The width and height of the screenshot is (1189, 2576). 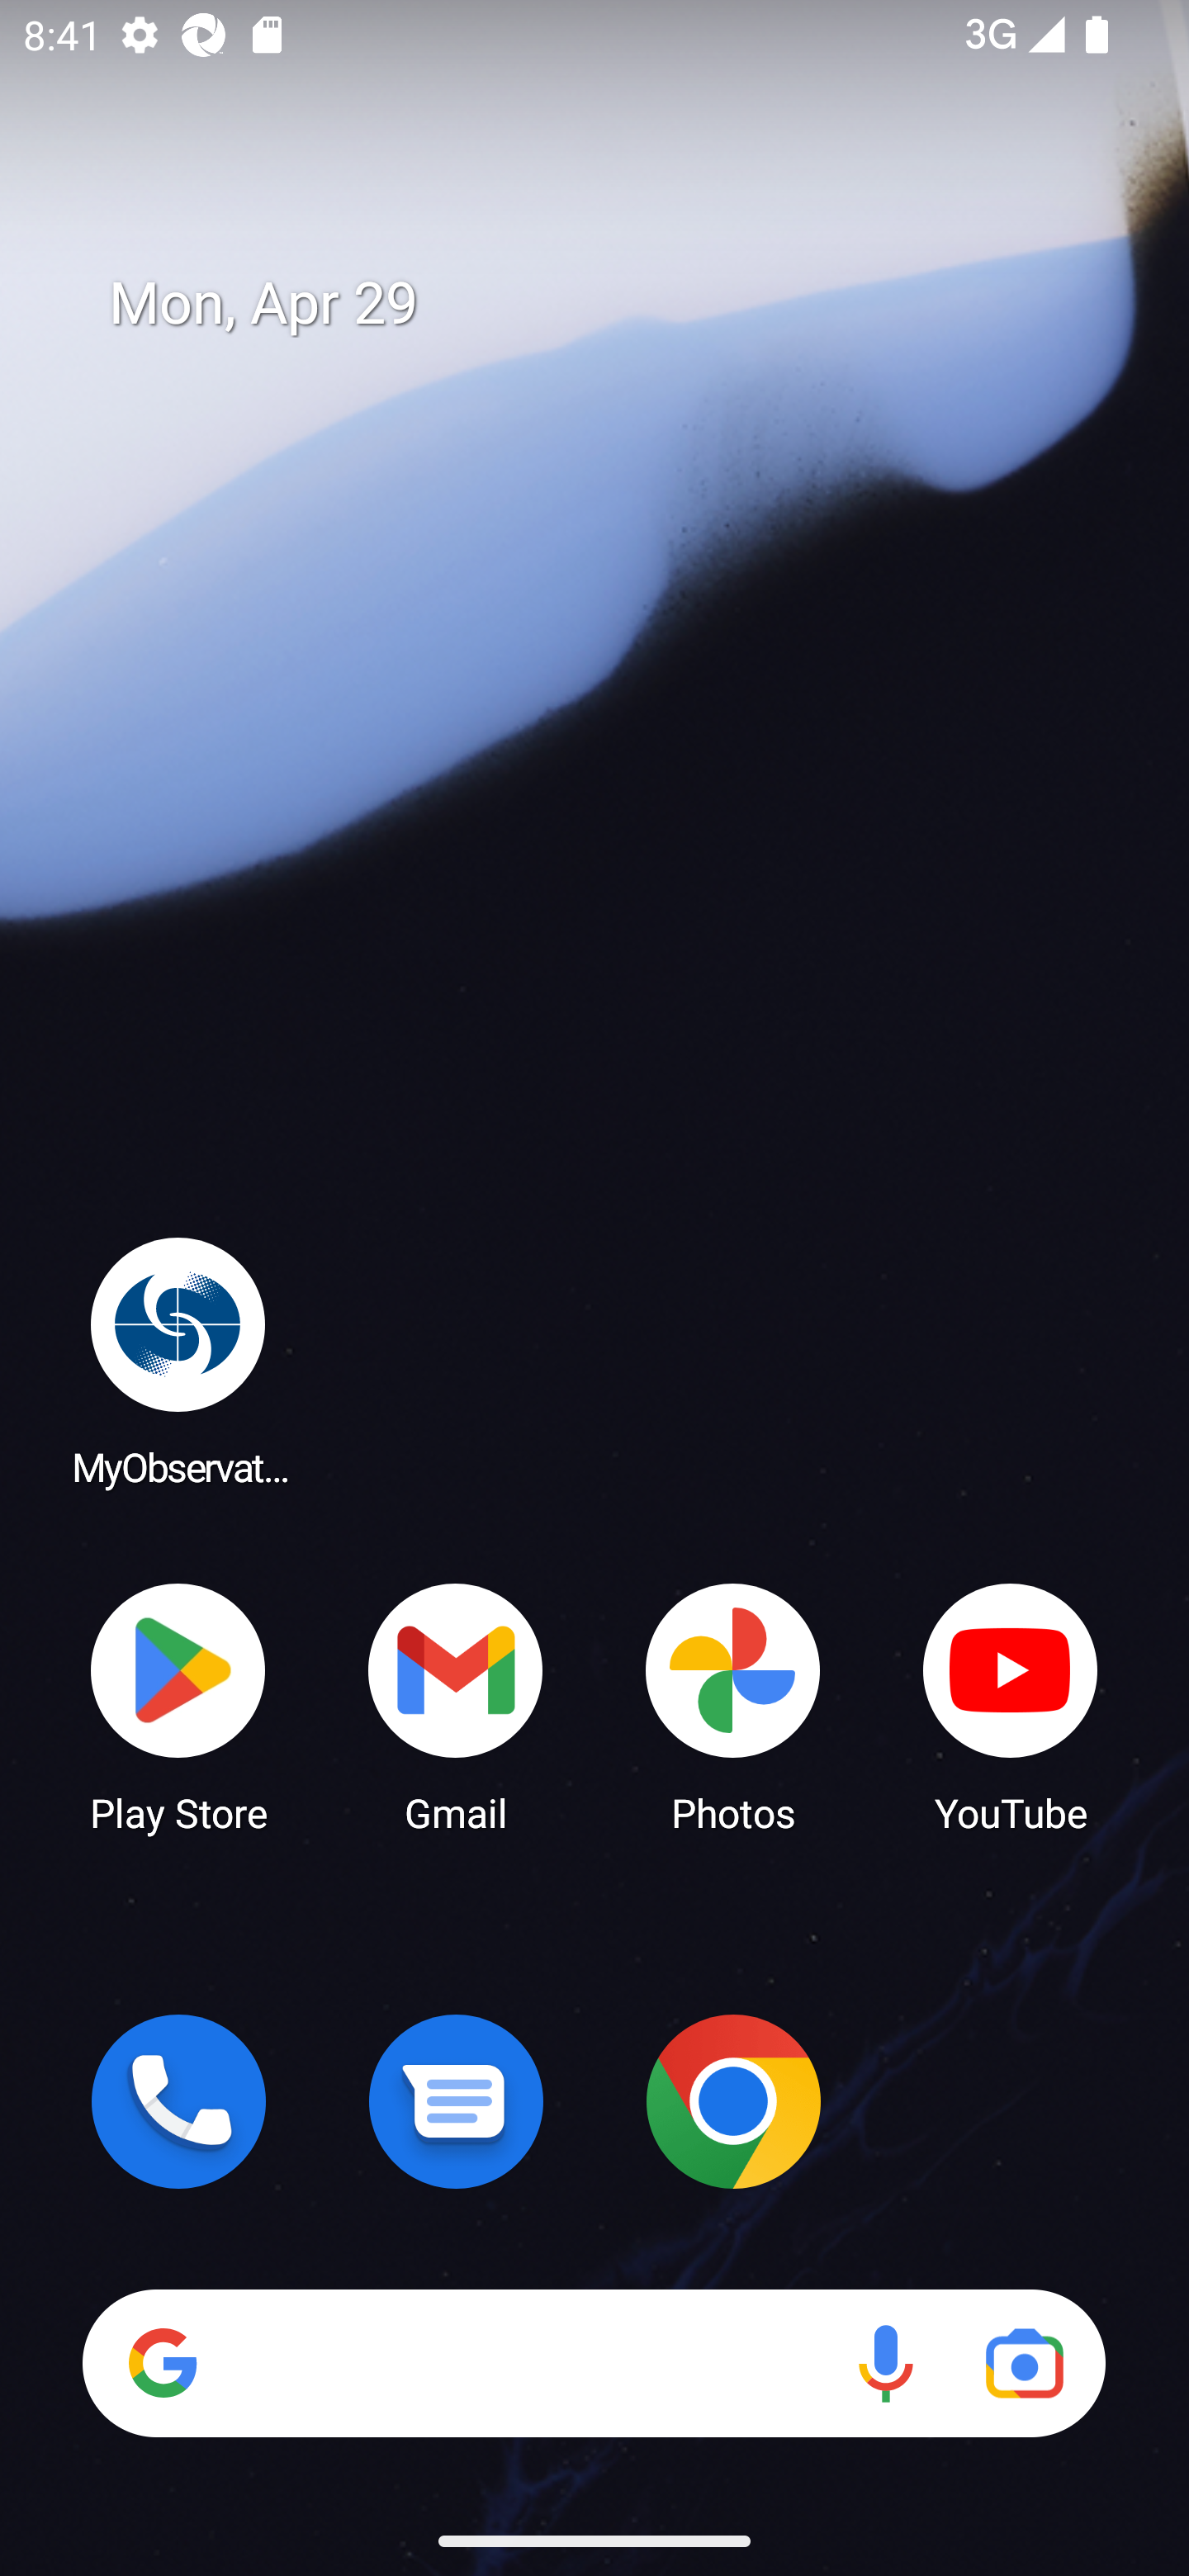 What do you see at coordinates (456, 2101) in the screenshot?
I see `Messages` at bounding box center [456, 2101].